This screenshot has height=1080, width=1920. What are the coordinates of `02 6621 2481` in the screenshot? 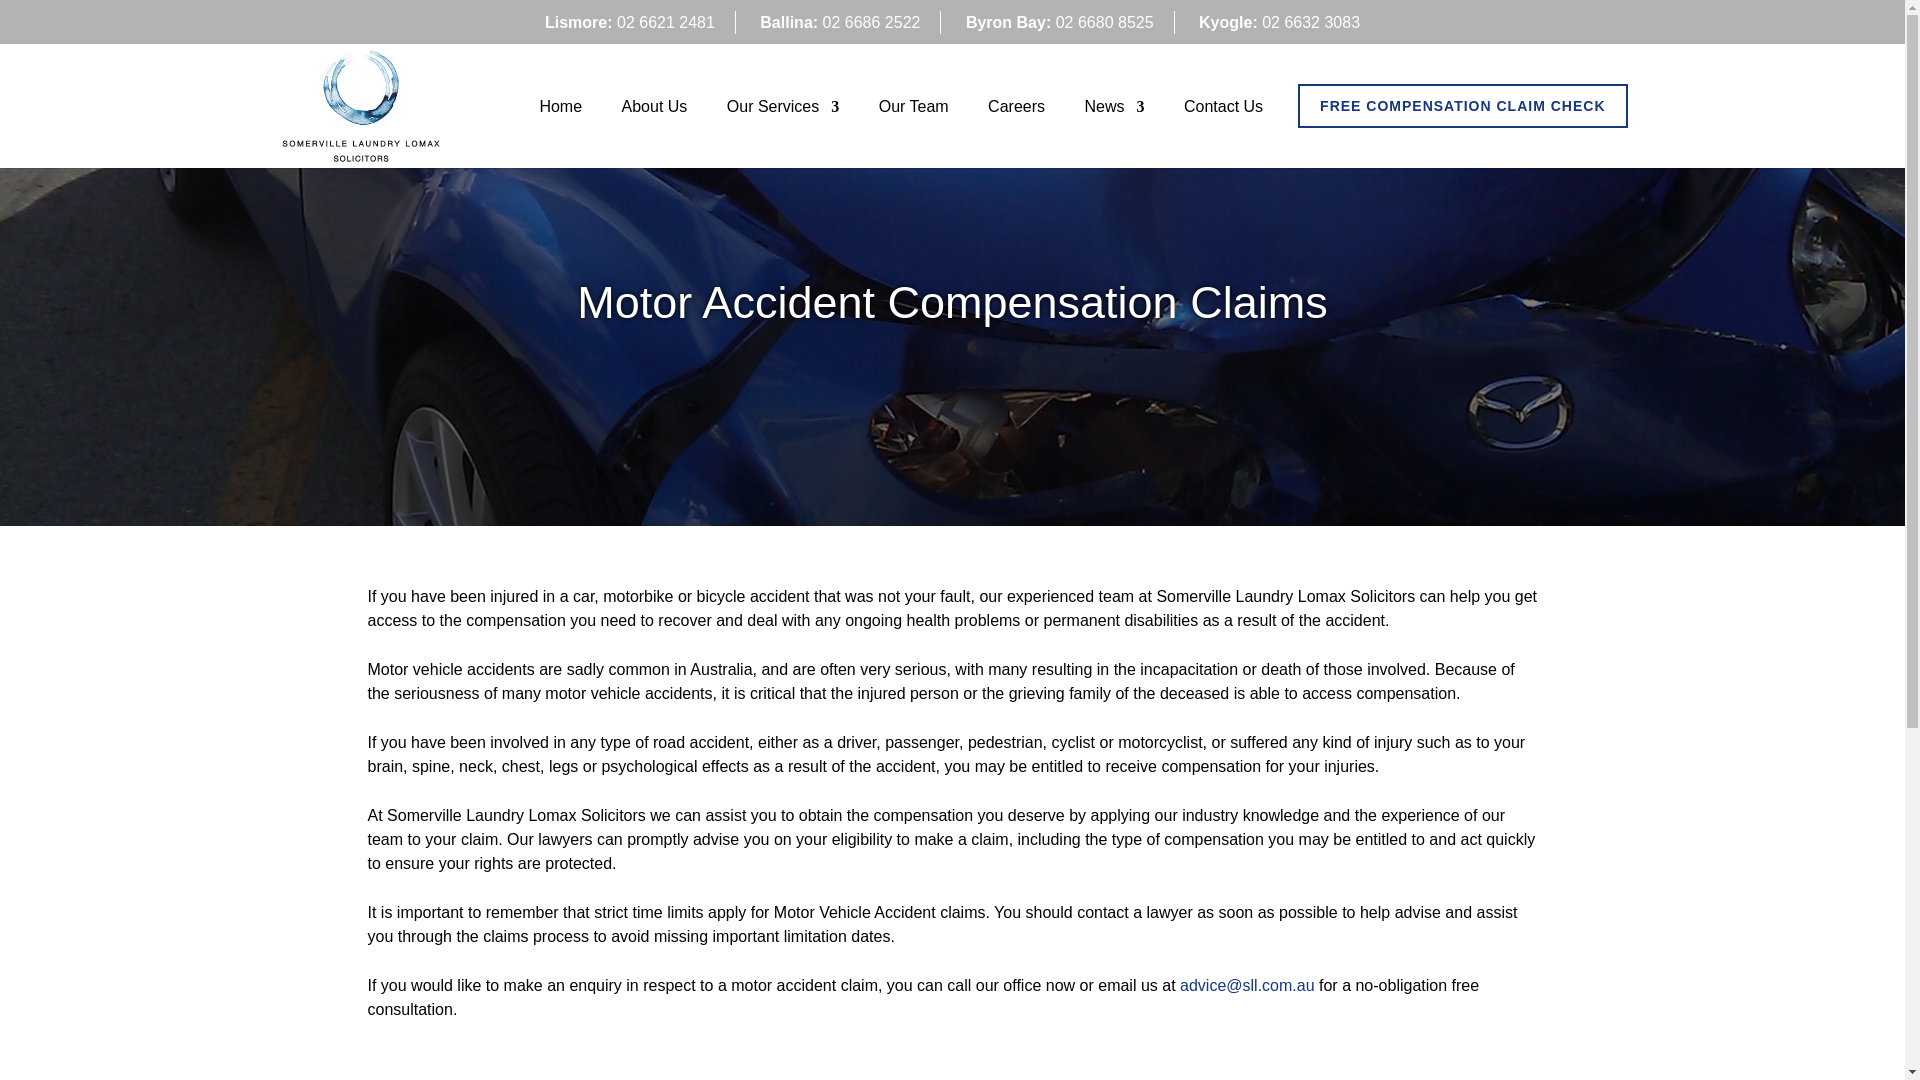 It's located at (665, 22).